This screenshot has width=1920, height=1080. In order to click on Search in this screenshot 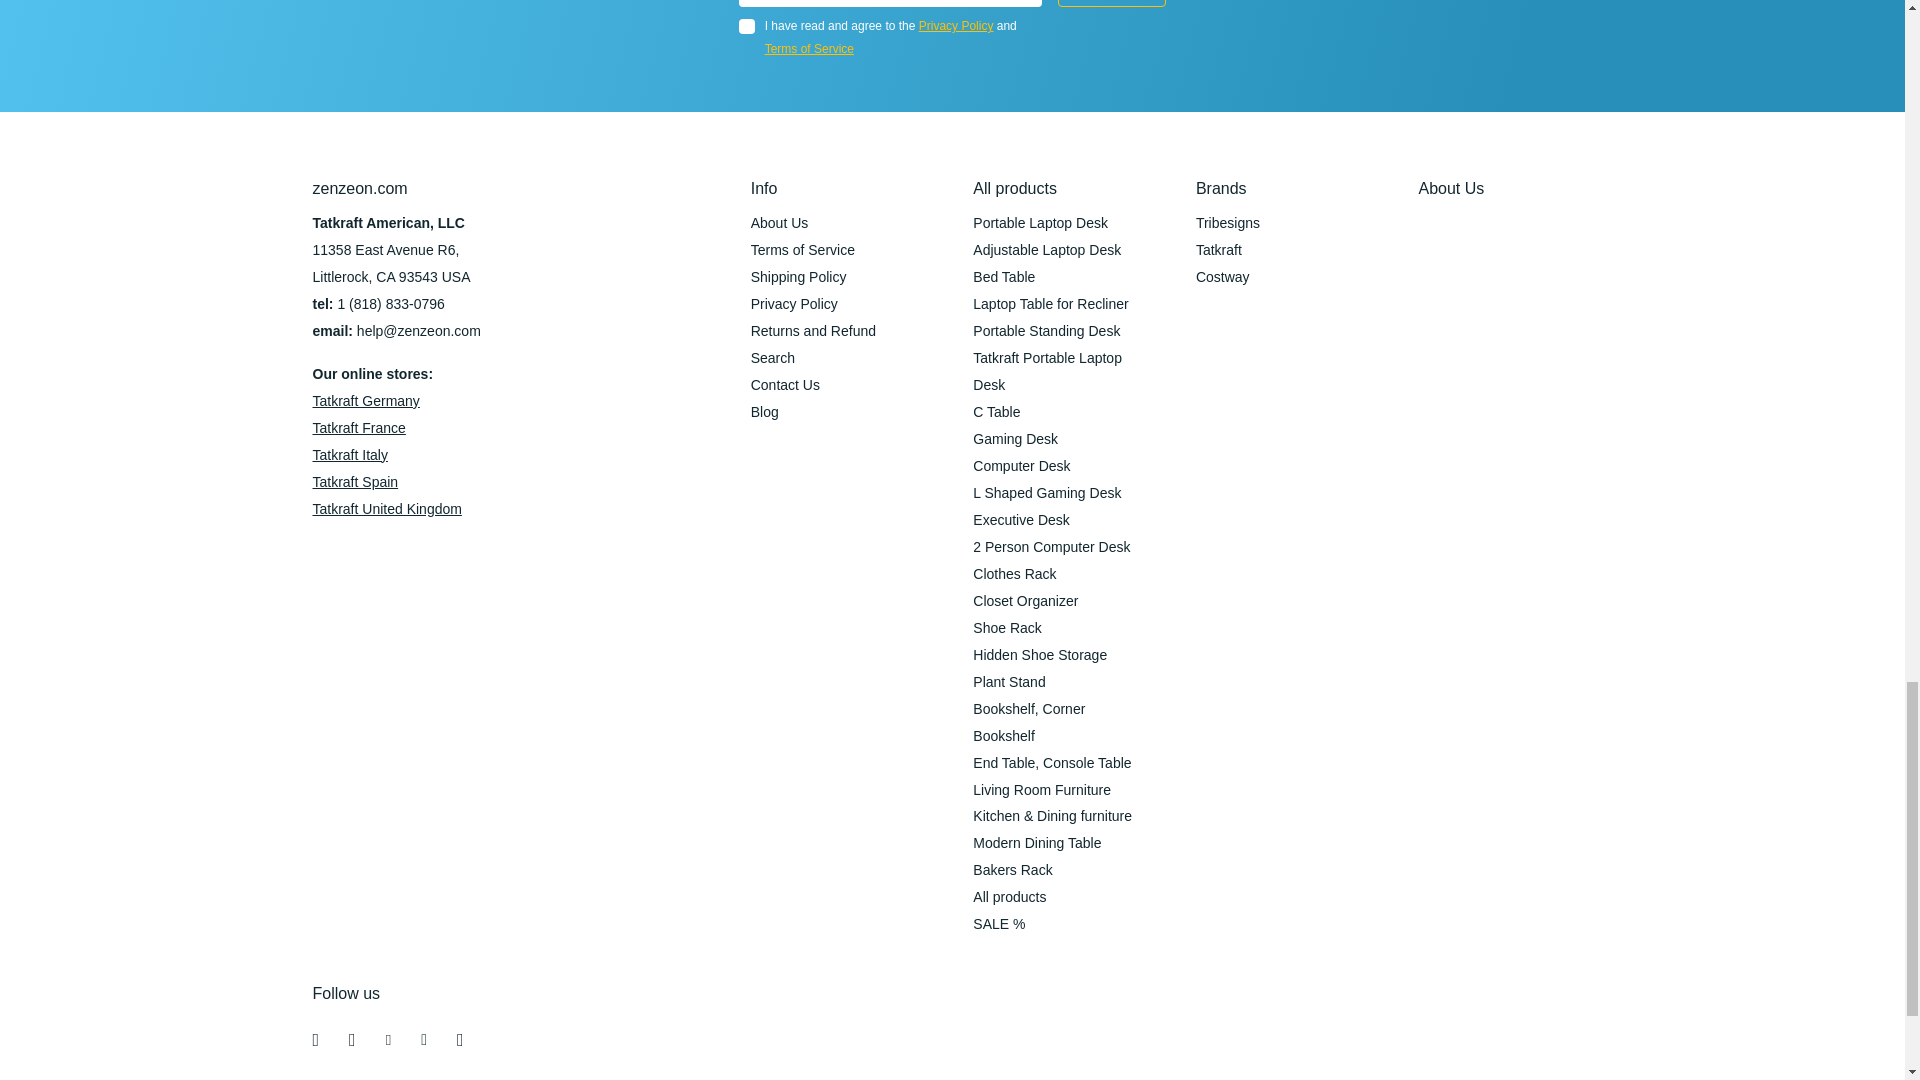, I will do `click(772, 358)`.